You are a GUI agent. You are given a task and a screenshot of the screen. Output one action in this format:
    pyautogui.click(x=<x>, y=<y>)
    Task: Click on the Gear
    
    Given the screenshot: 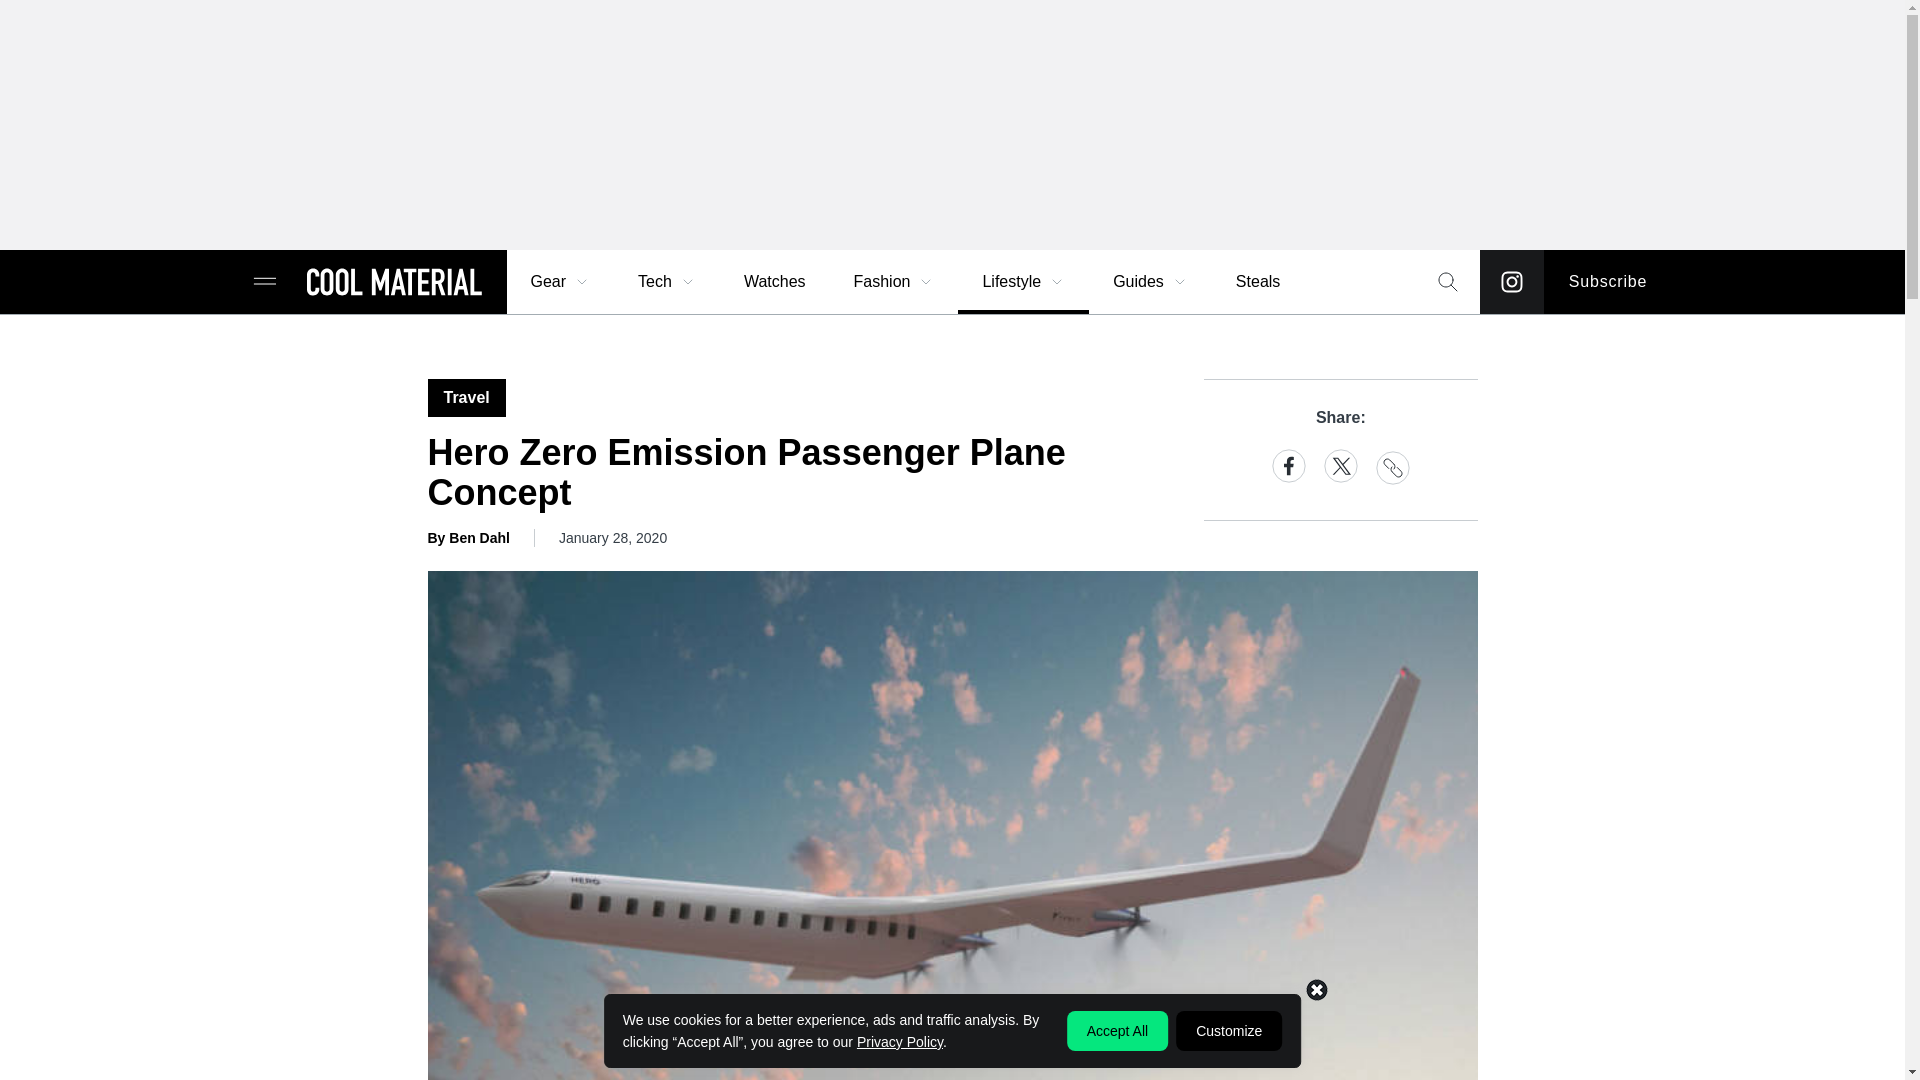 What is the action you would take?
    pyautogui.click(x=560, y=282)
    